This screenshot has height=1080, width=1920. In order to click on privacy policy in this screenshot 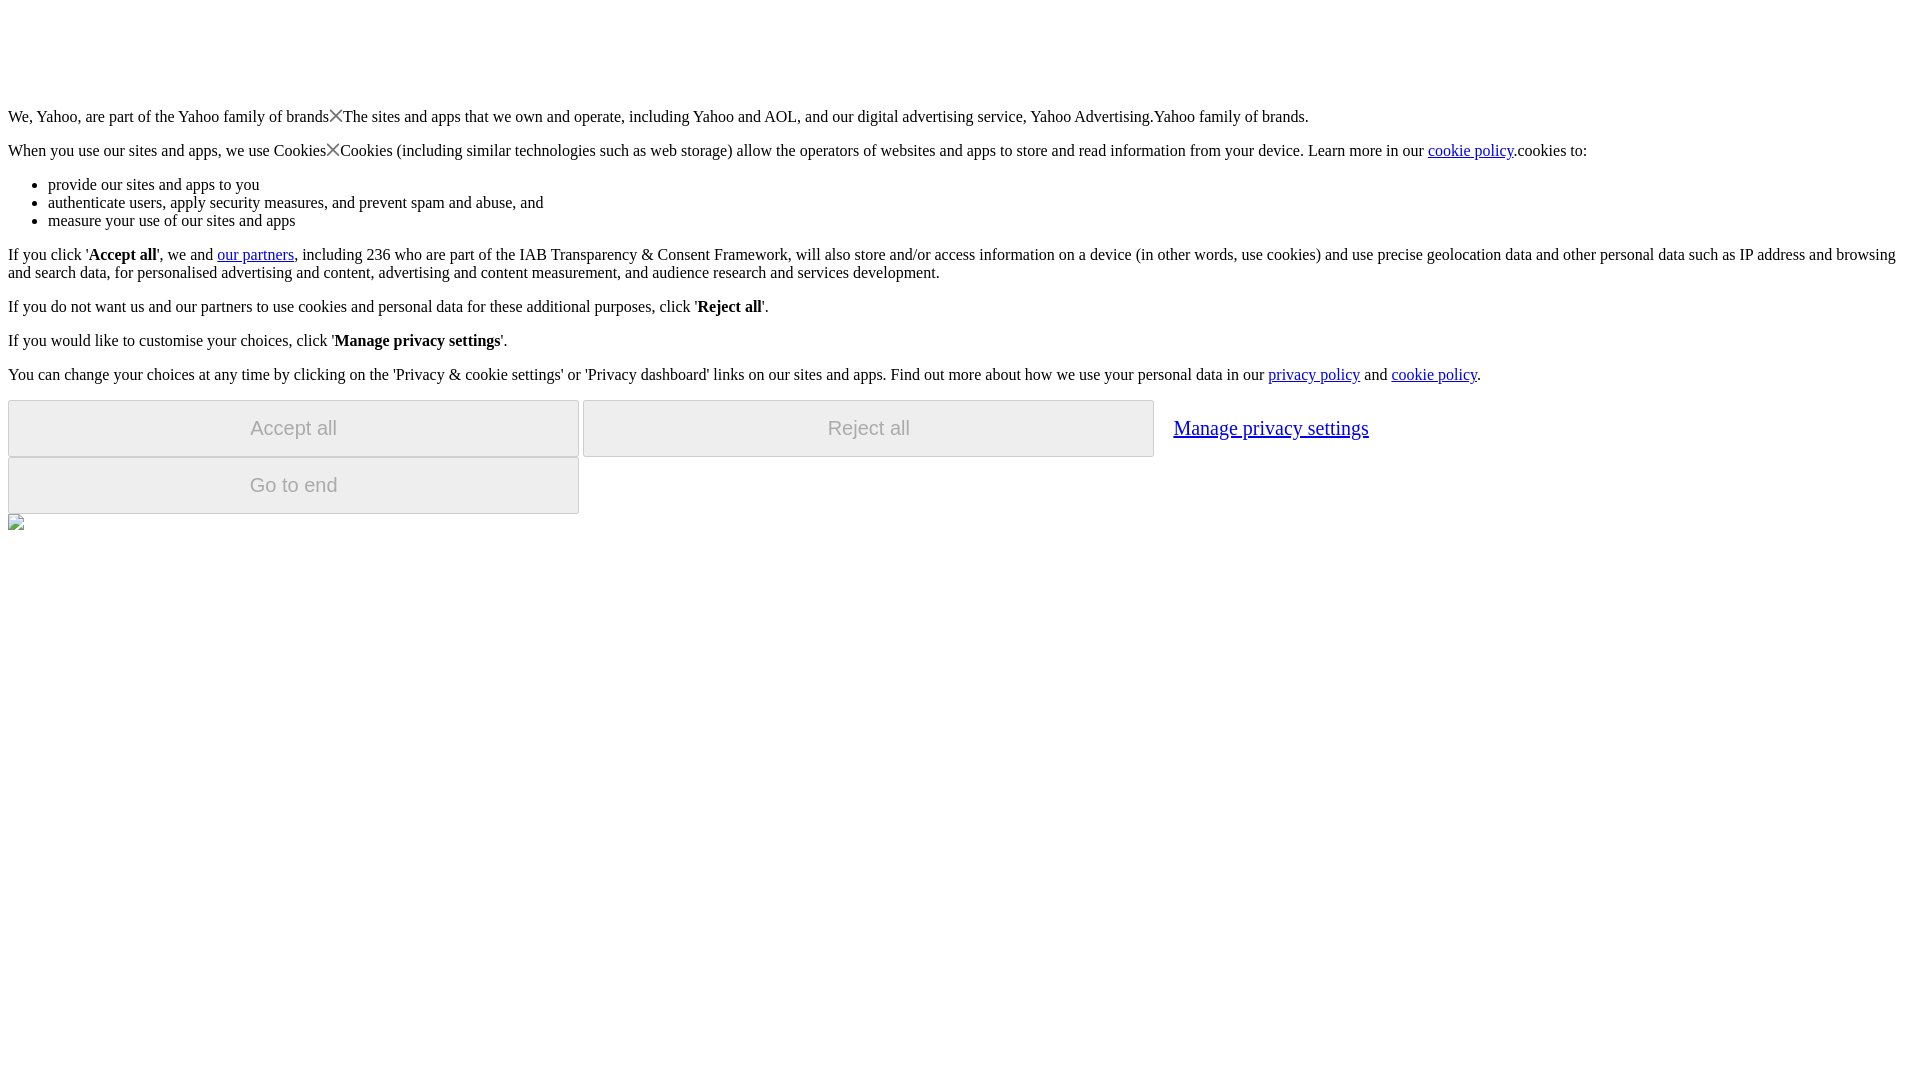, I will do `click(1313, 374)`.